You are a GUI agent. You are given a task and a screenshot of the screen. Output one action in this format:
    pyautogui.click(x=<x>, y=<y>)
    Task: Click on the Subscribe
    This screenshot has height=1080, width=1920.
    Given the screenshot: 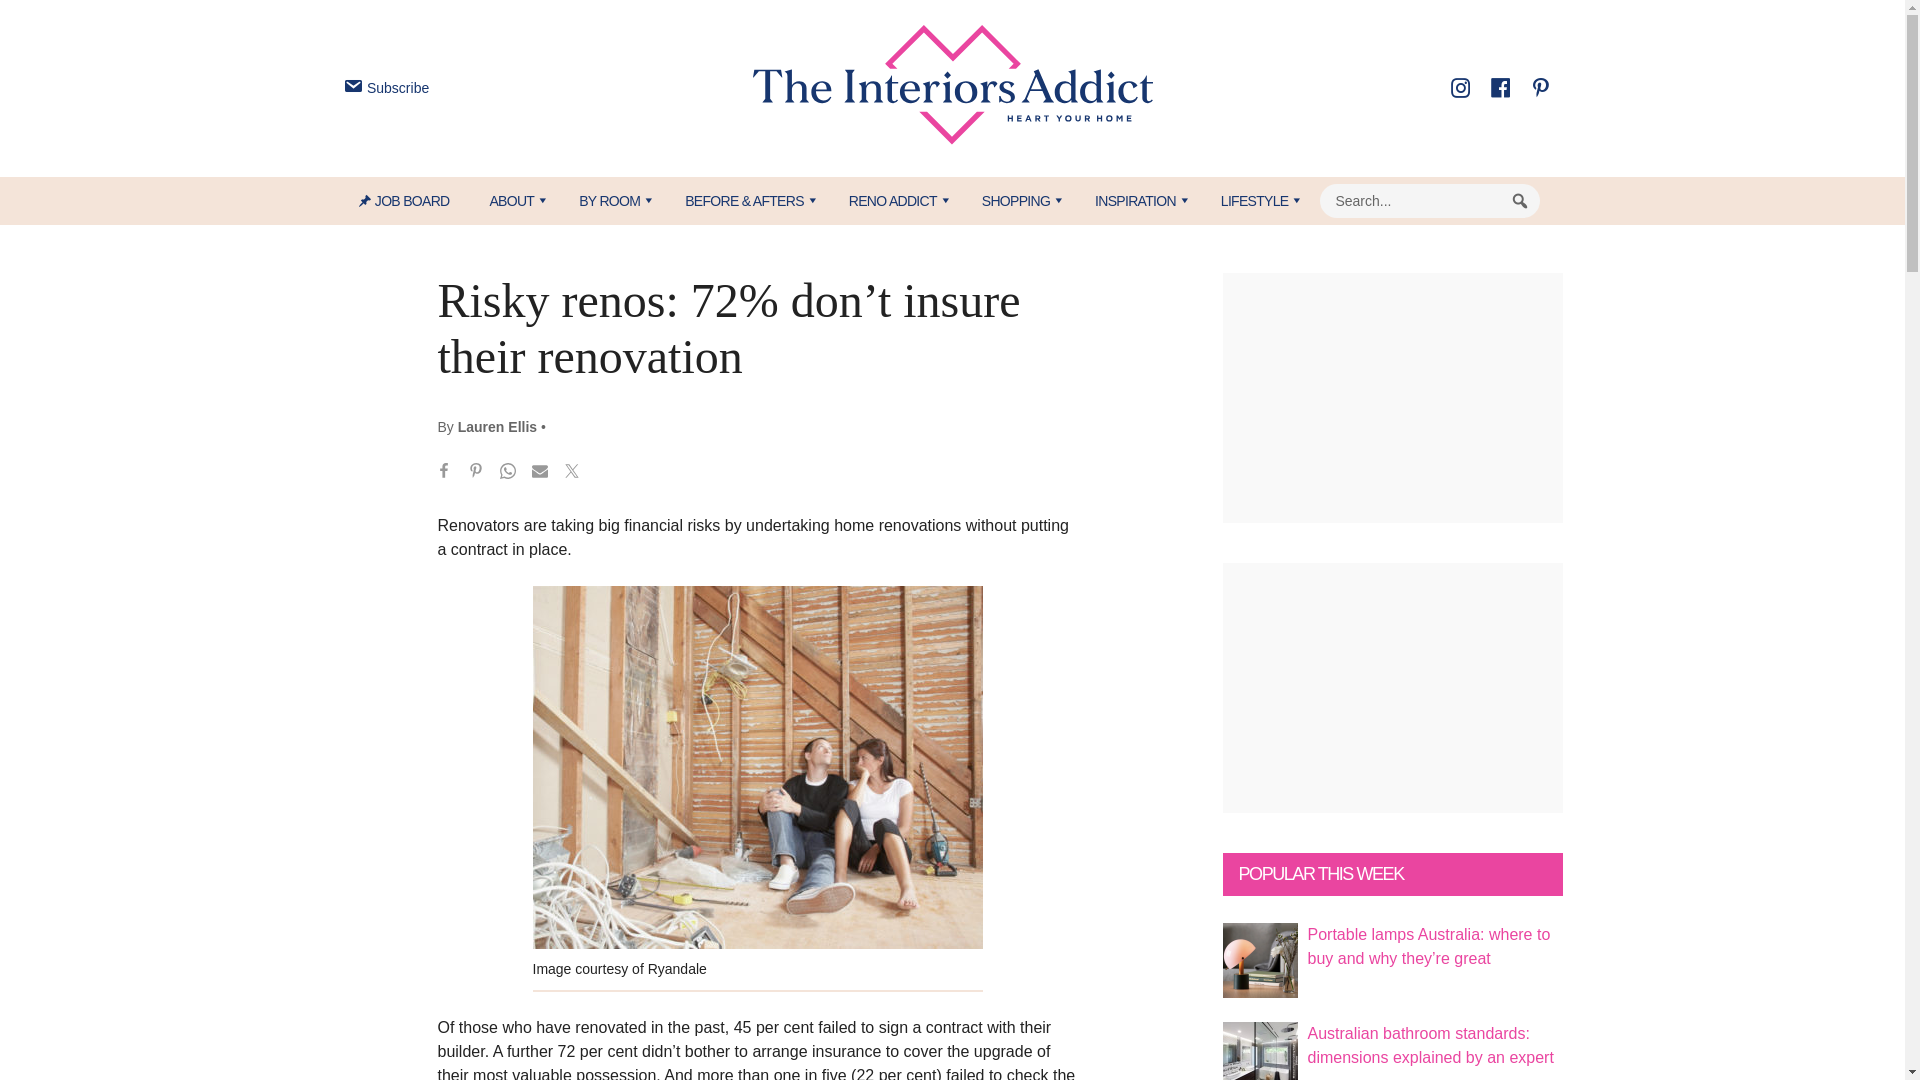 What is the action you would take?
    pyautogui.click(x=384, y=88)
    